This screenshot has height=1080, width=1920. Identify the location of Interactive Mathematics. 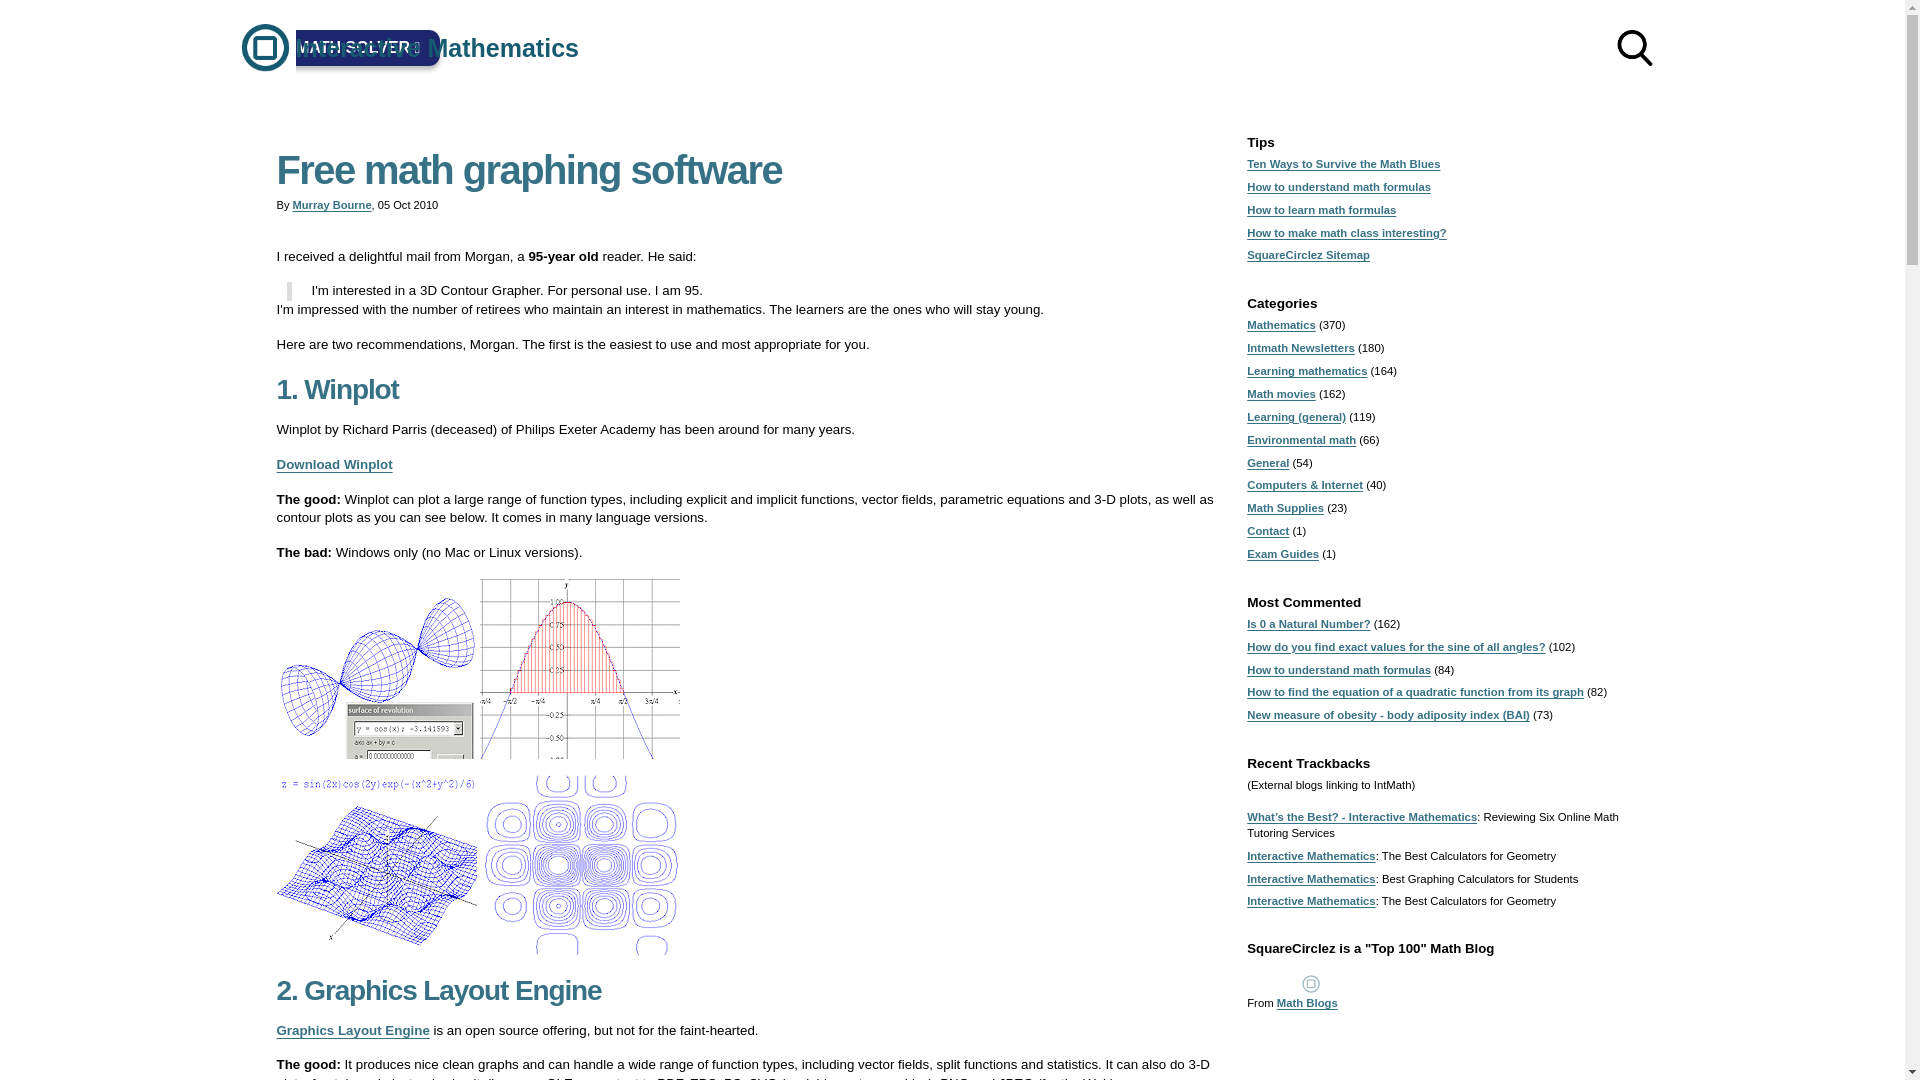
(404, 48).